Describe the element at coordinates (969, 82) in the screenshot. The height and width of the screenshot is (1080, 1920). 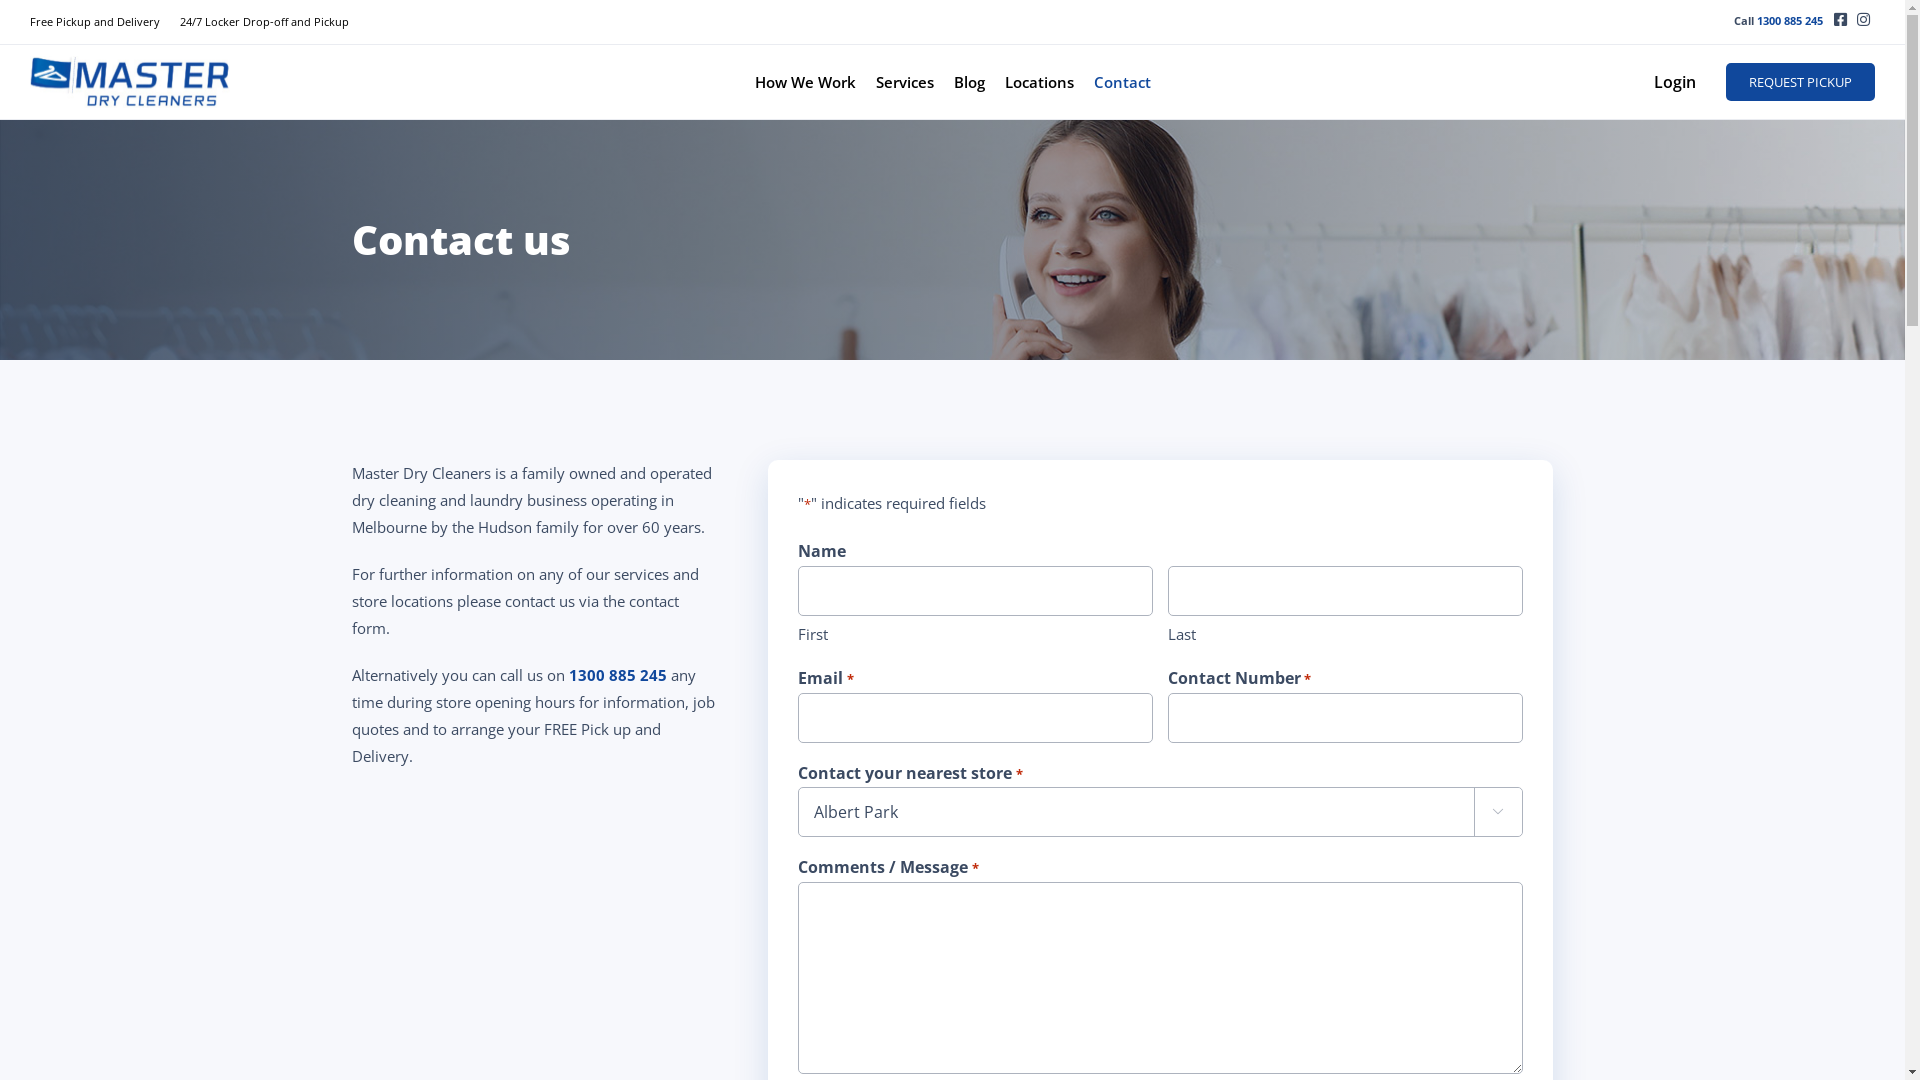
I see `Blog` at that location.